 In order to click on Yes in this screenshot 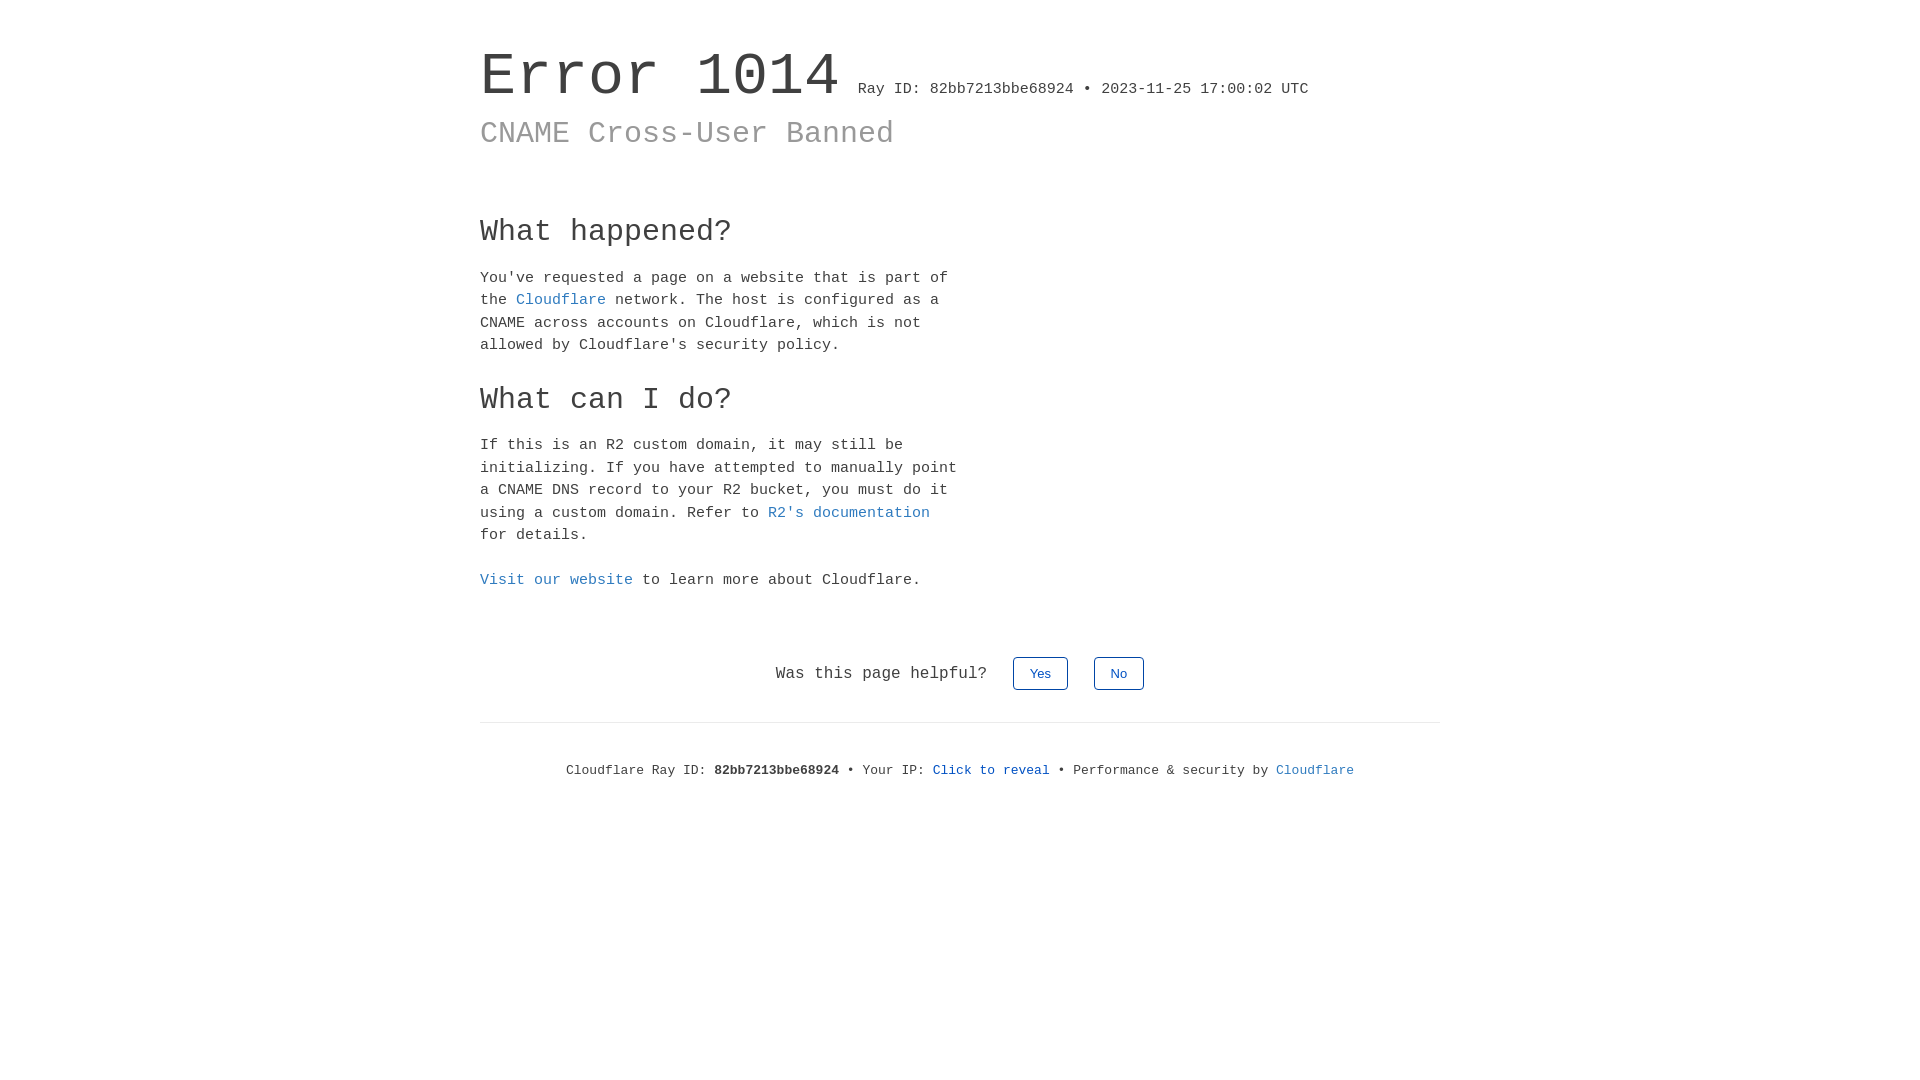, I will do `click(1040, 672)`.